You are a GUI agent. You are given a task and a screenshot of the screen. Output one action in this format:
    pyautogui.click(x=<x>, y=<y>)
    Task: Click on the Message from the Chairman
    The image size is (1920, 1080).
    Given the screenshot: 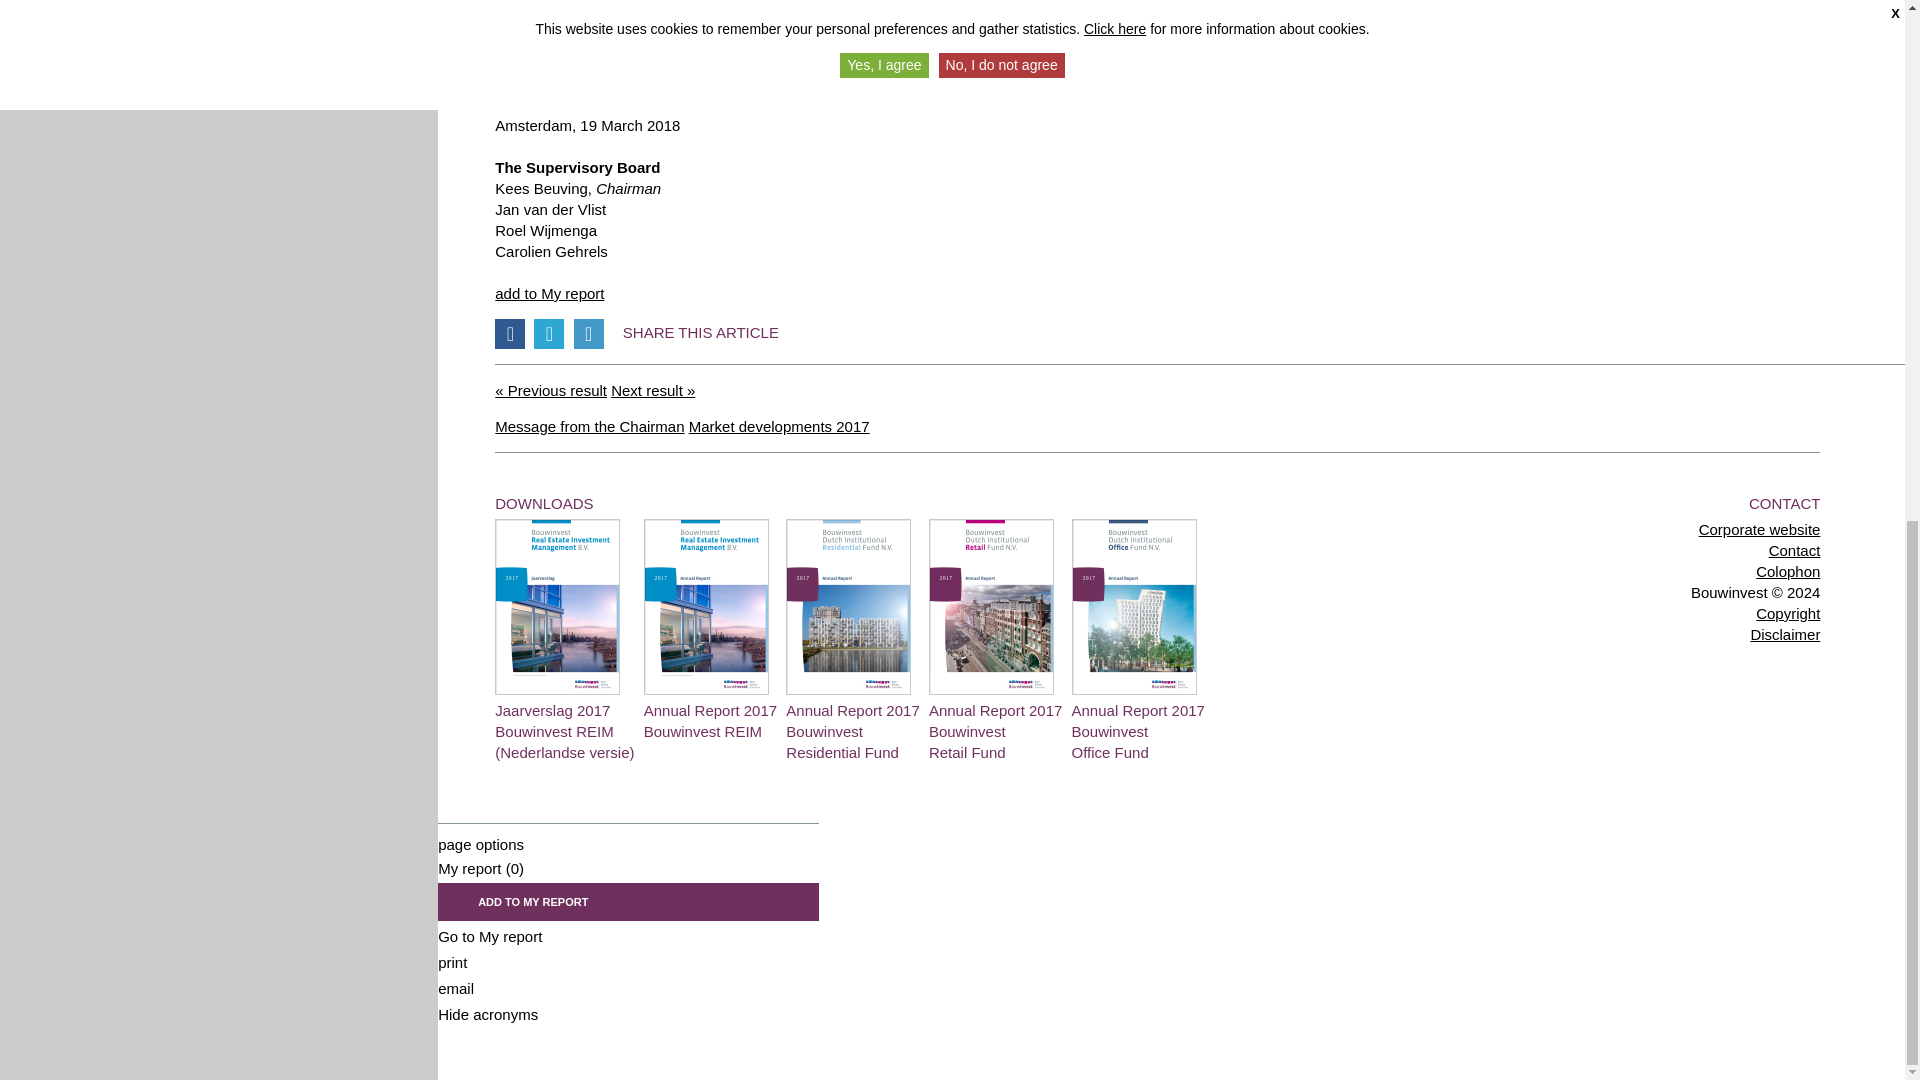 What is the action you would take?
    pyautogui.click(x=550, y=390)
    